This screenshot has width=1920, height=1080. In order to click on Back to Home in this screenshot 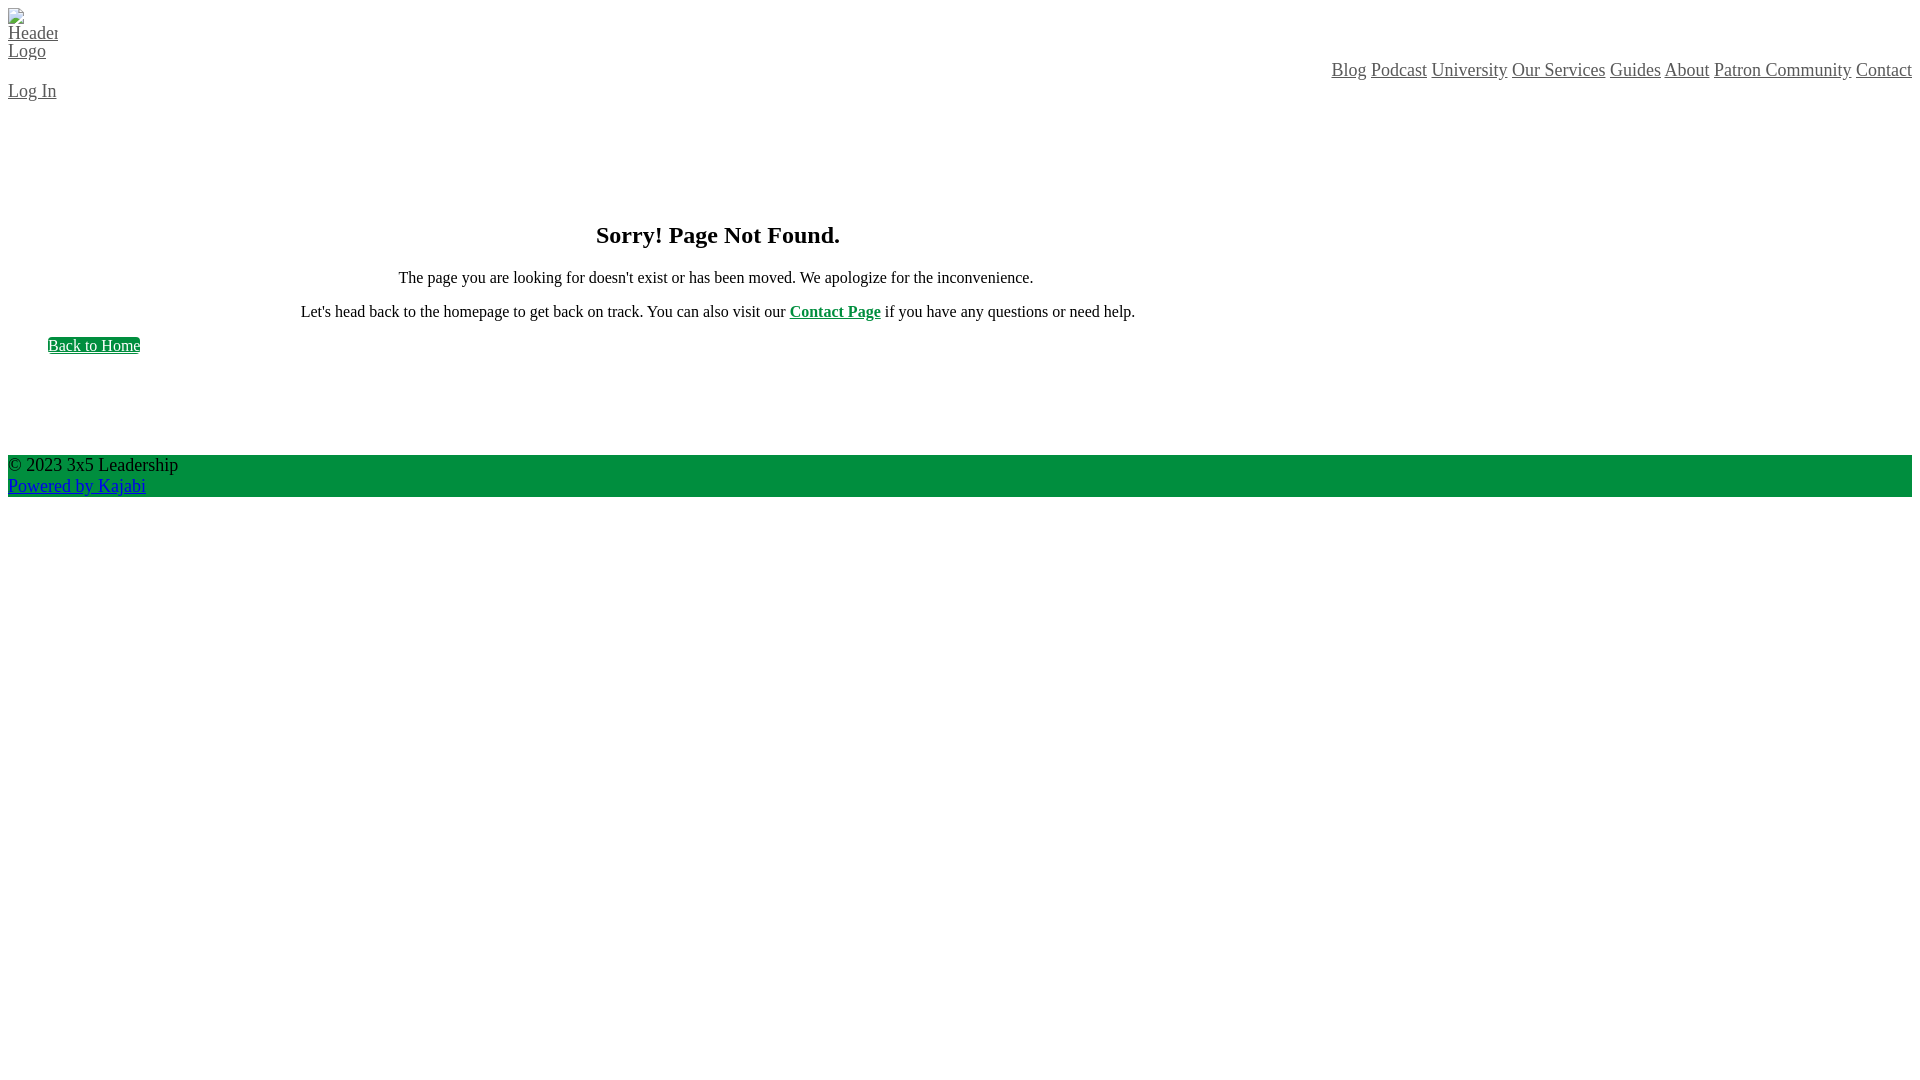, I will do `click(94, 346)`.